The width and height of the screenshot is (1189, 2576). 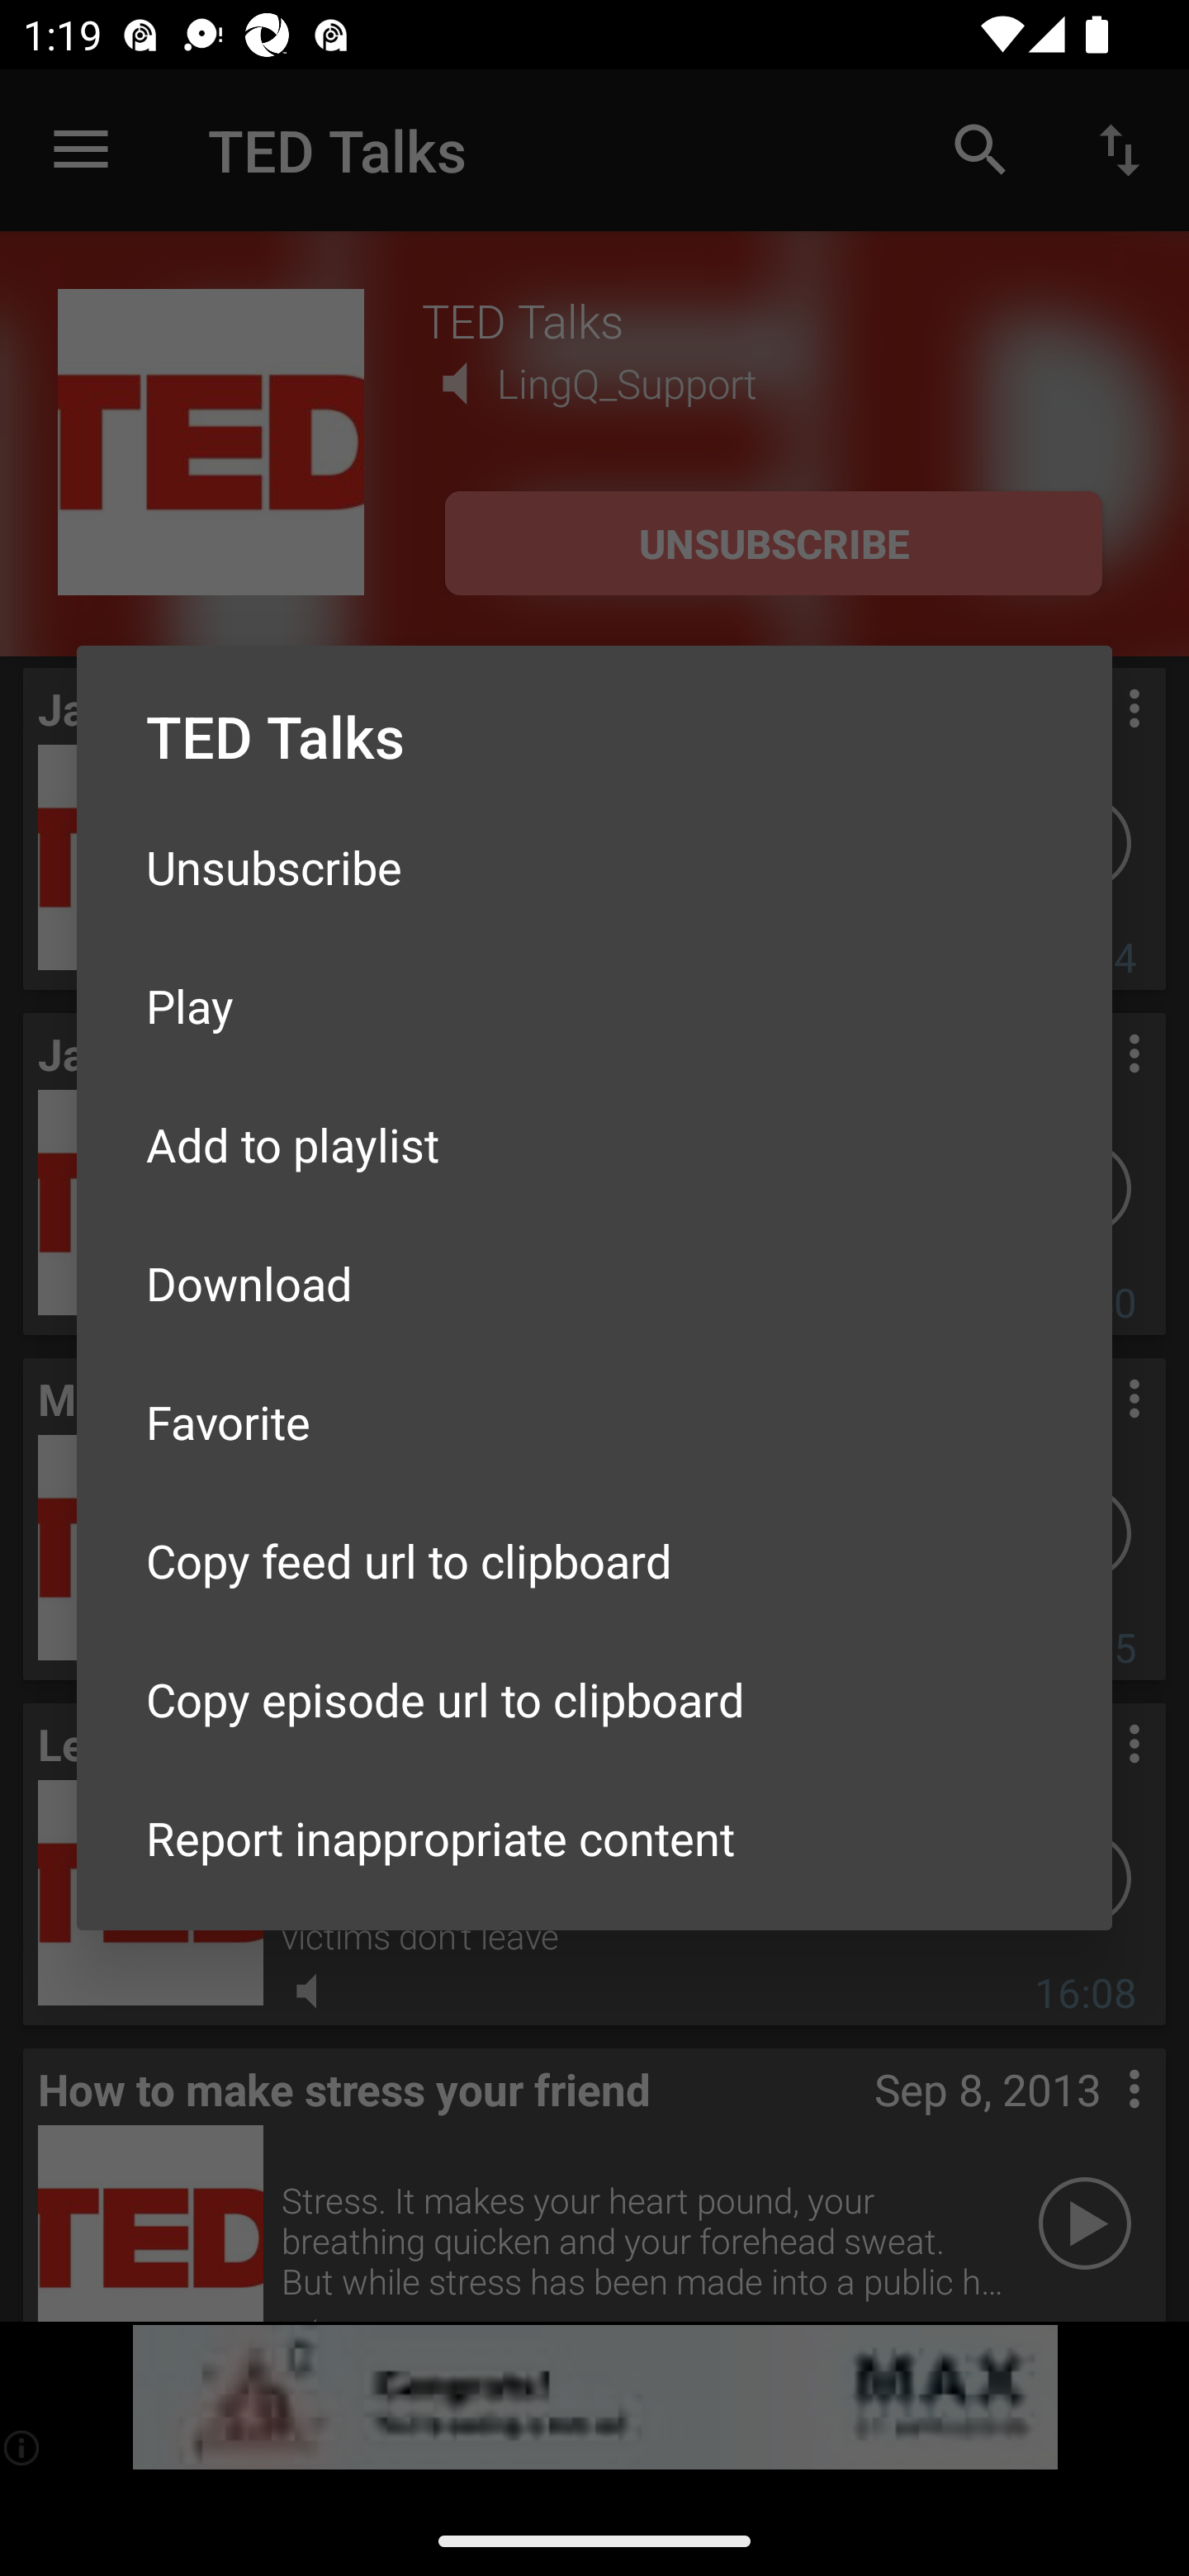 What do you see at coordinates (594, 1004) in the screenshot?
I see `Play` at bounding box center [594, 1004].